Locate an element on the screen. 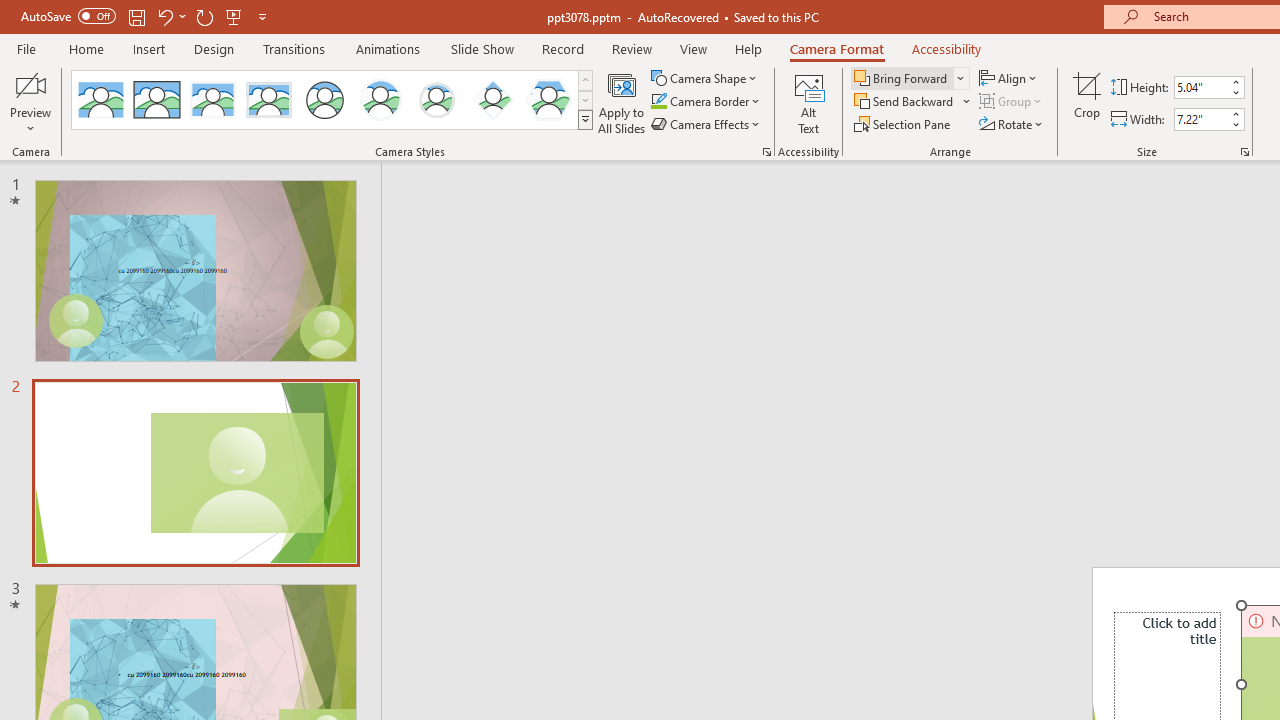 The image size is (1280, 720). Camera Shape is located at coordinates (706, 78).